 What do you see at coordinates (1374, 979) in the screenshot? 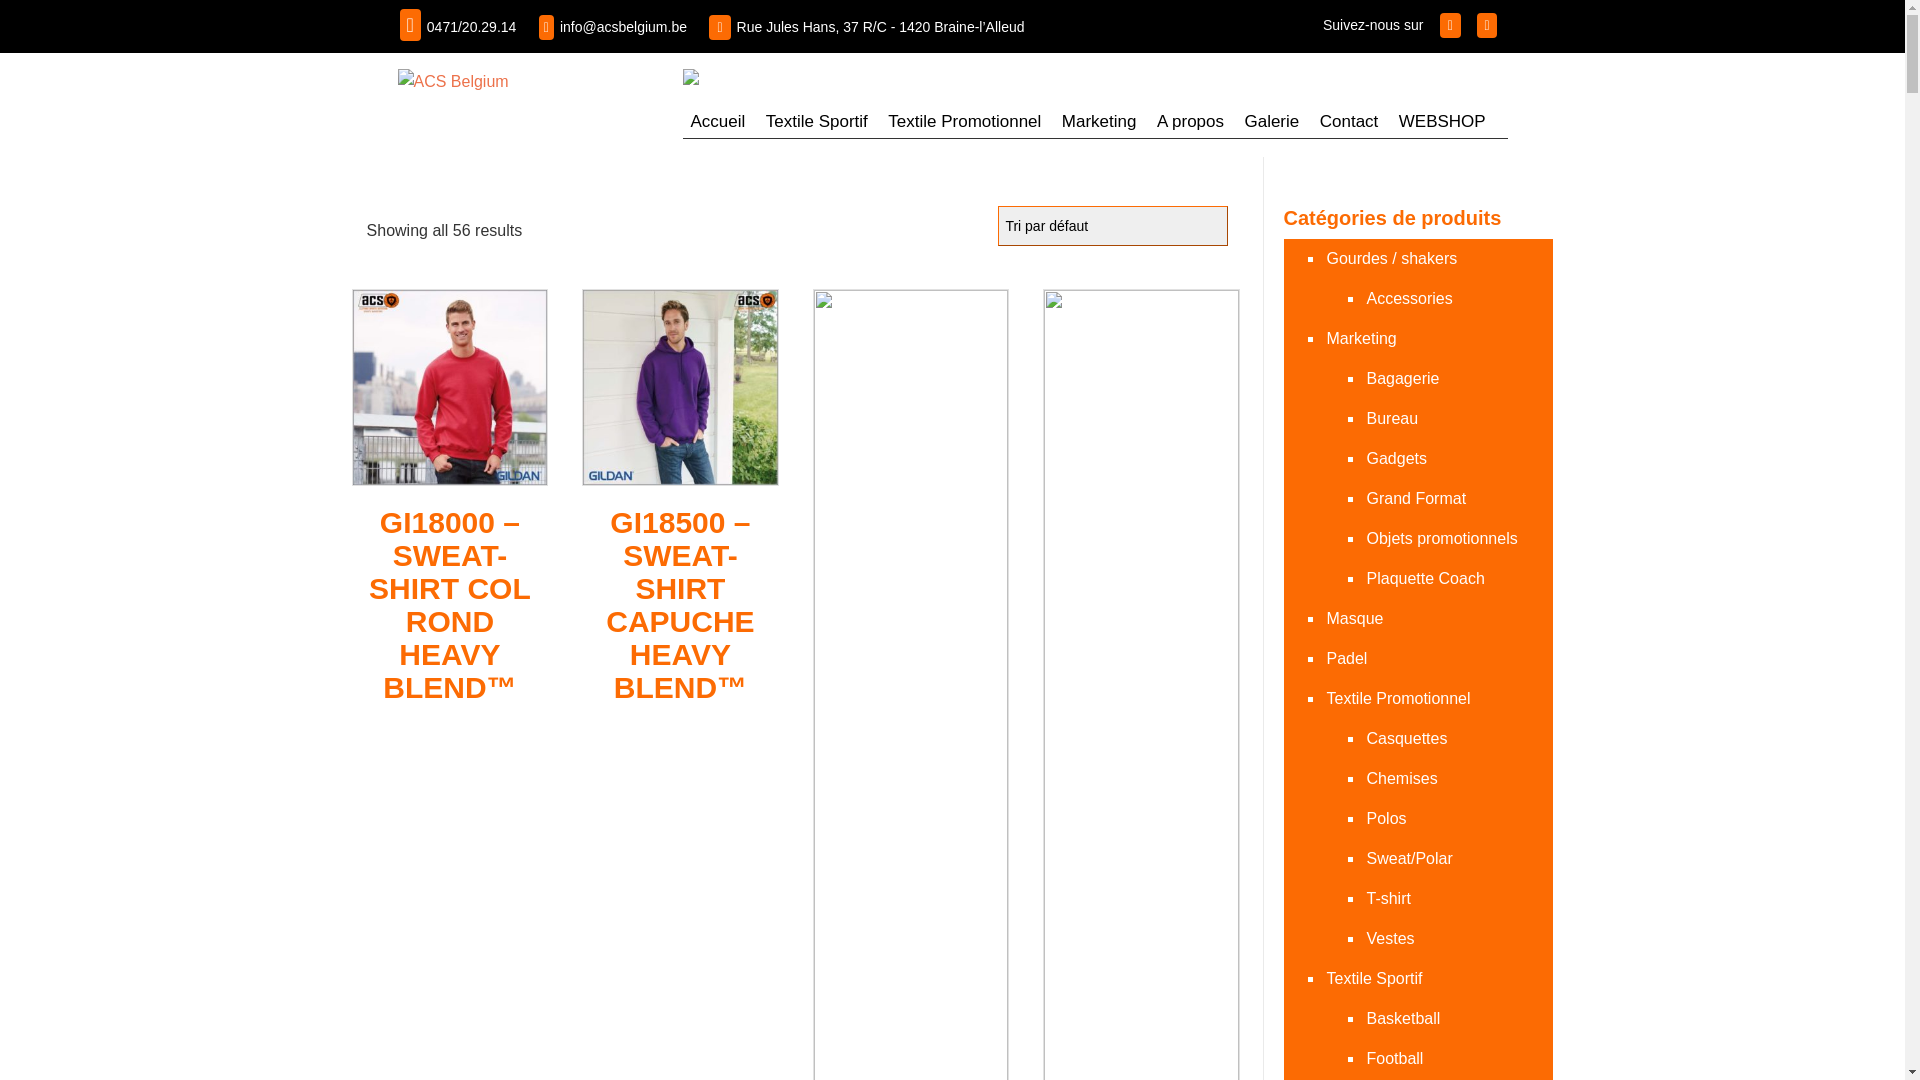
I see `Textile Sportif` at bounding box center [1374, 979].